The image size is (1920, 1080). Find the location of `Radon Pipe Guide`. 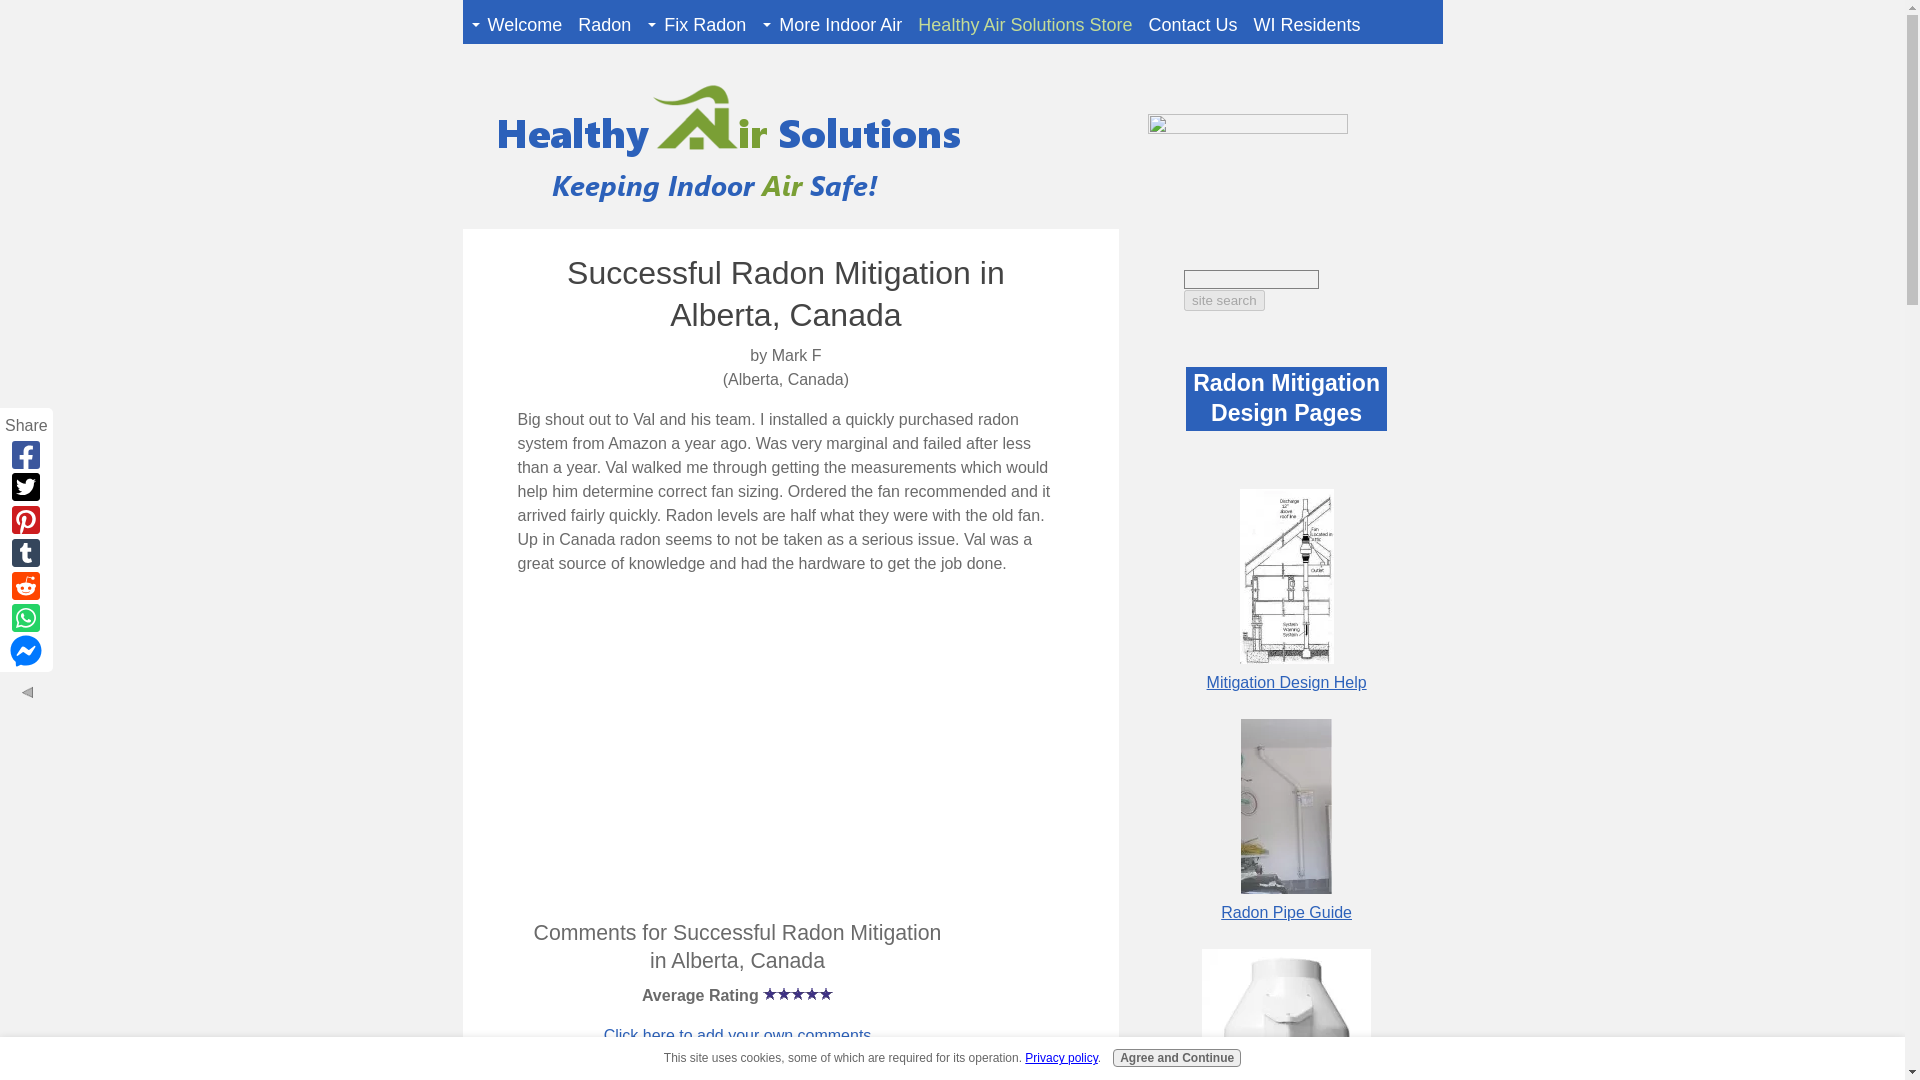

Radon Pipe Guide is located at coordinates (1286, 912).